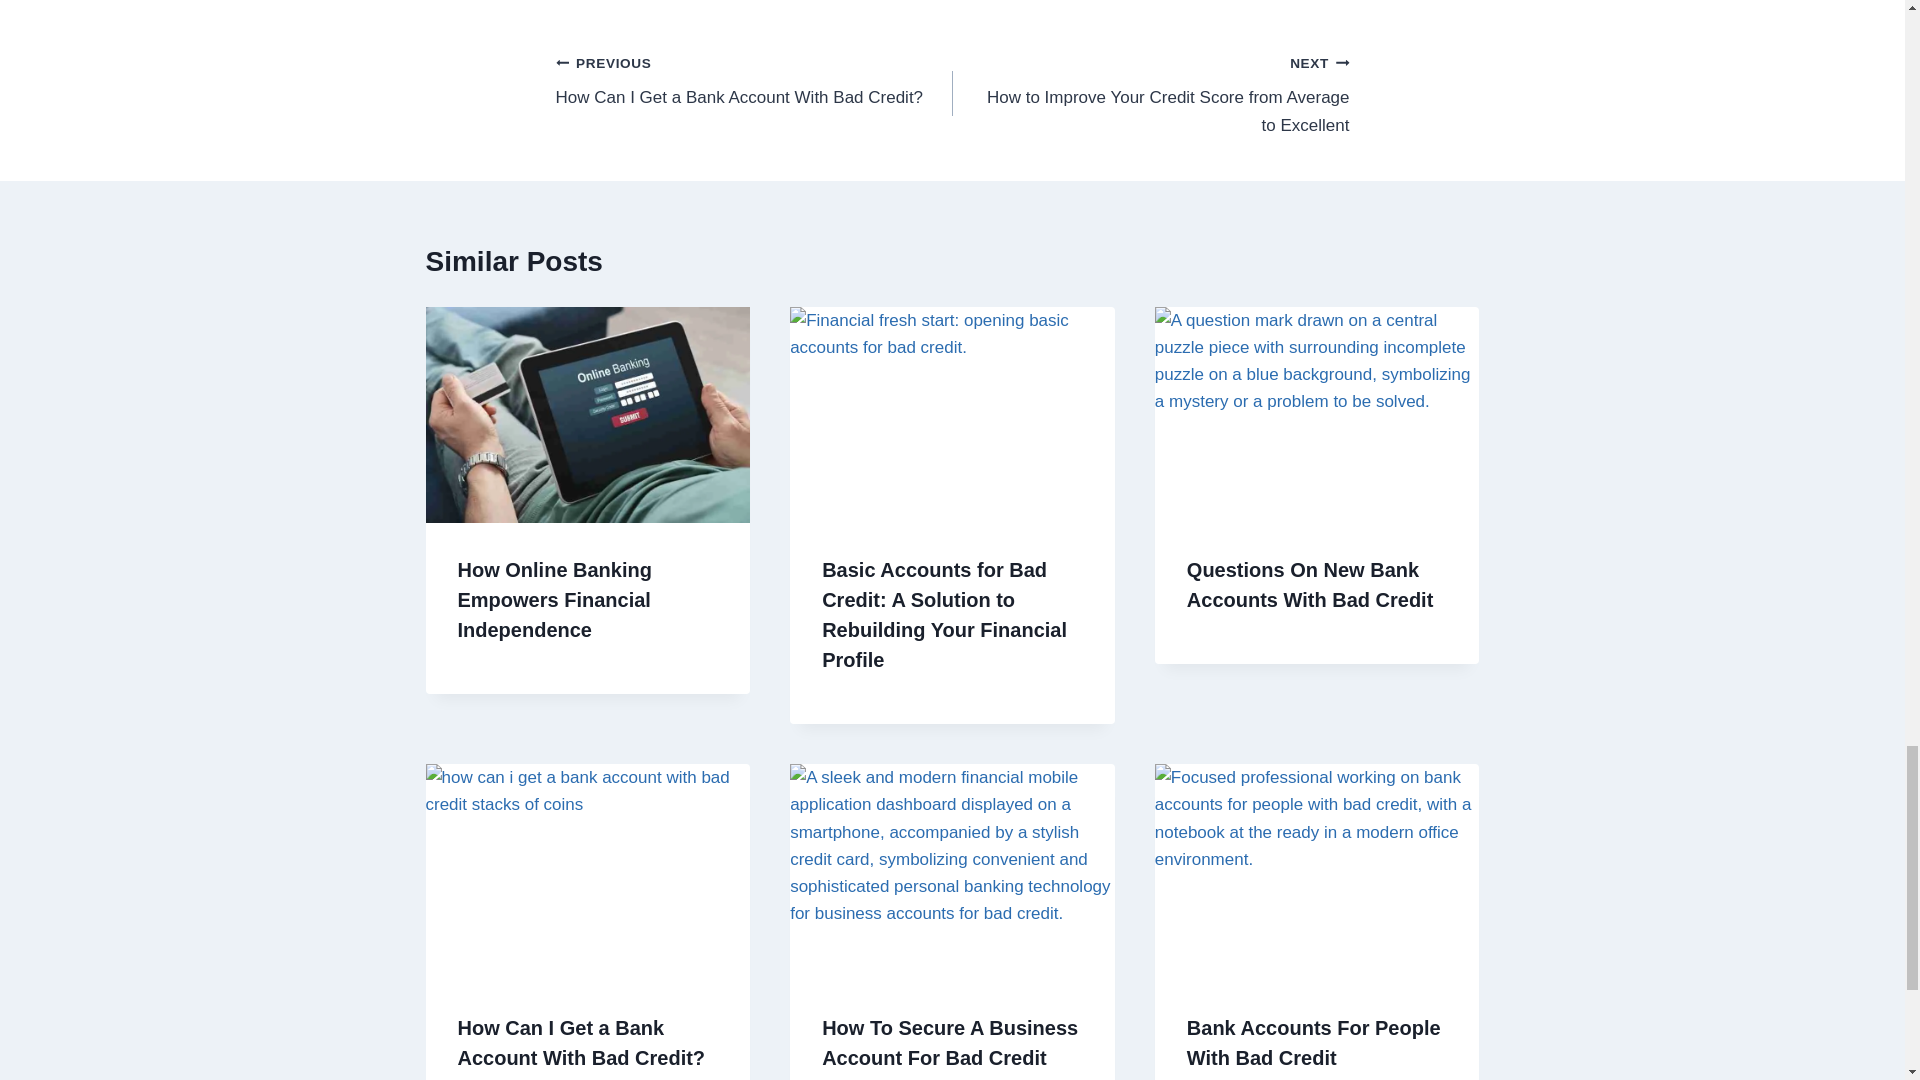 This screenshot has height=1080, width=1920. Describe the element at coordinates (582, 1043) in the screenshot. I see `Bank Accounts For People With Bad Credit` at that location.